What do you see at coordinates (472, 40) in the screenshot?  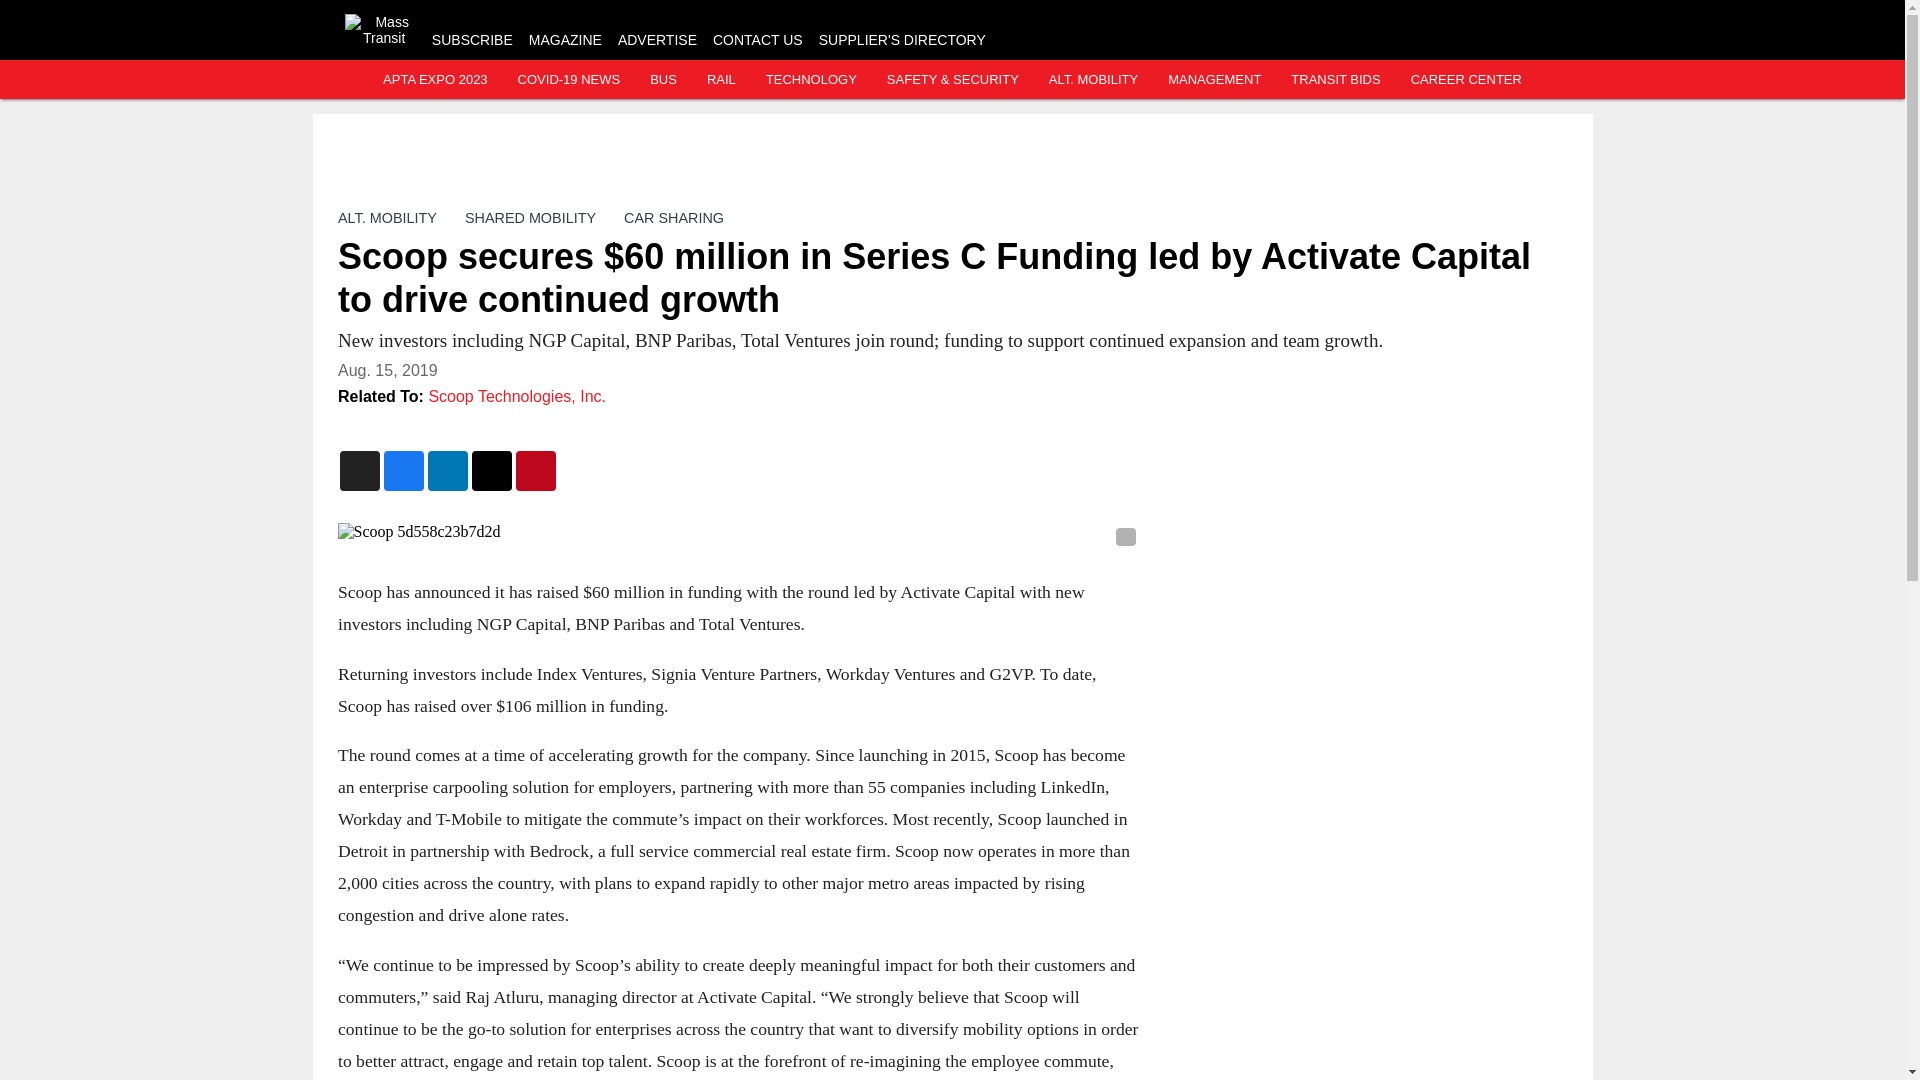 I see `SUBSCRIBE` at bounding box center [472, 40].